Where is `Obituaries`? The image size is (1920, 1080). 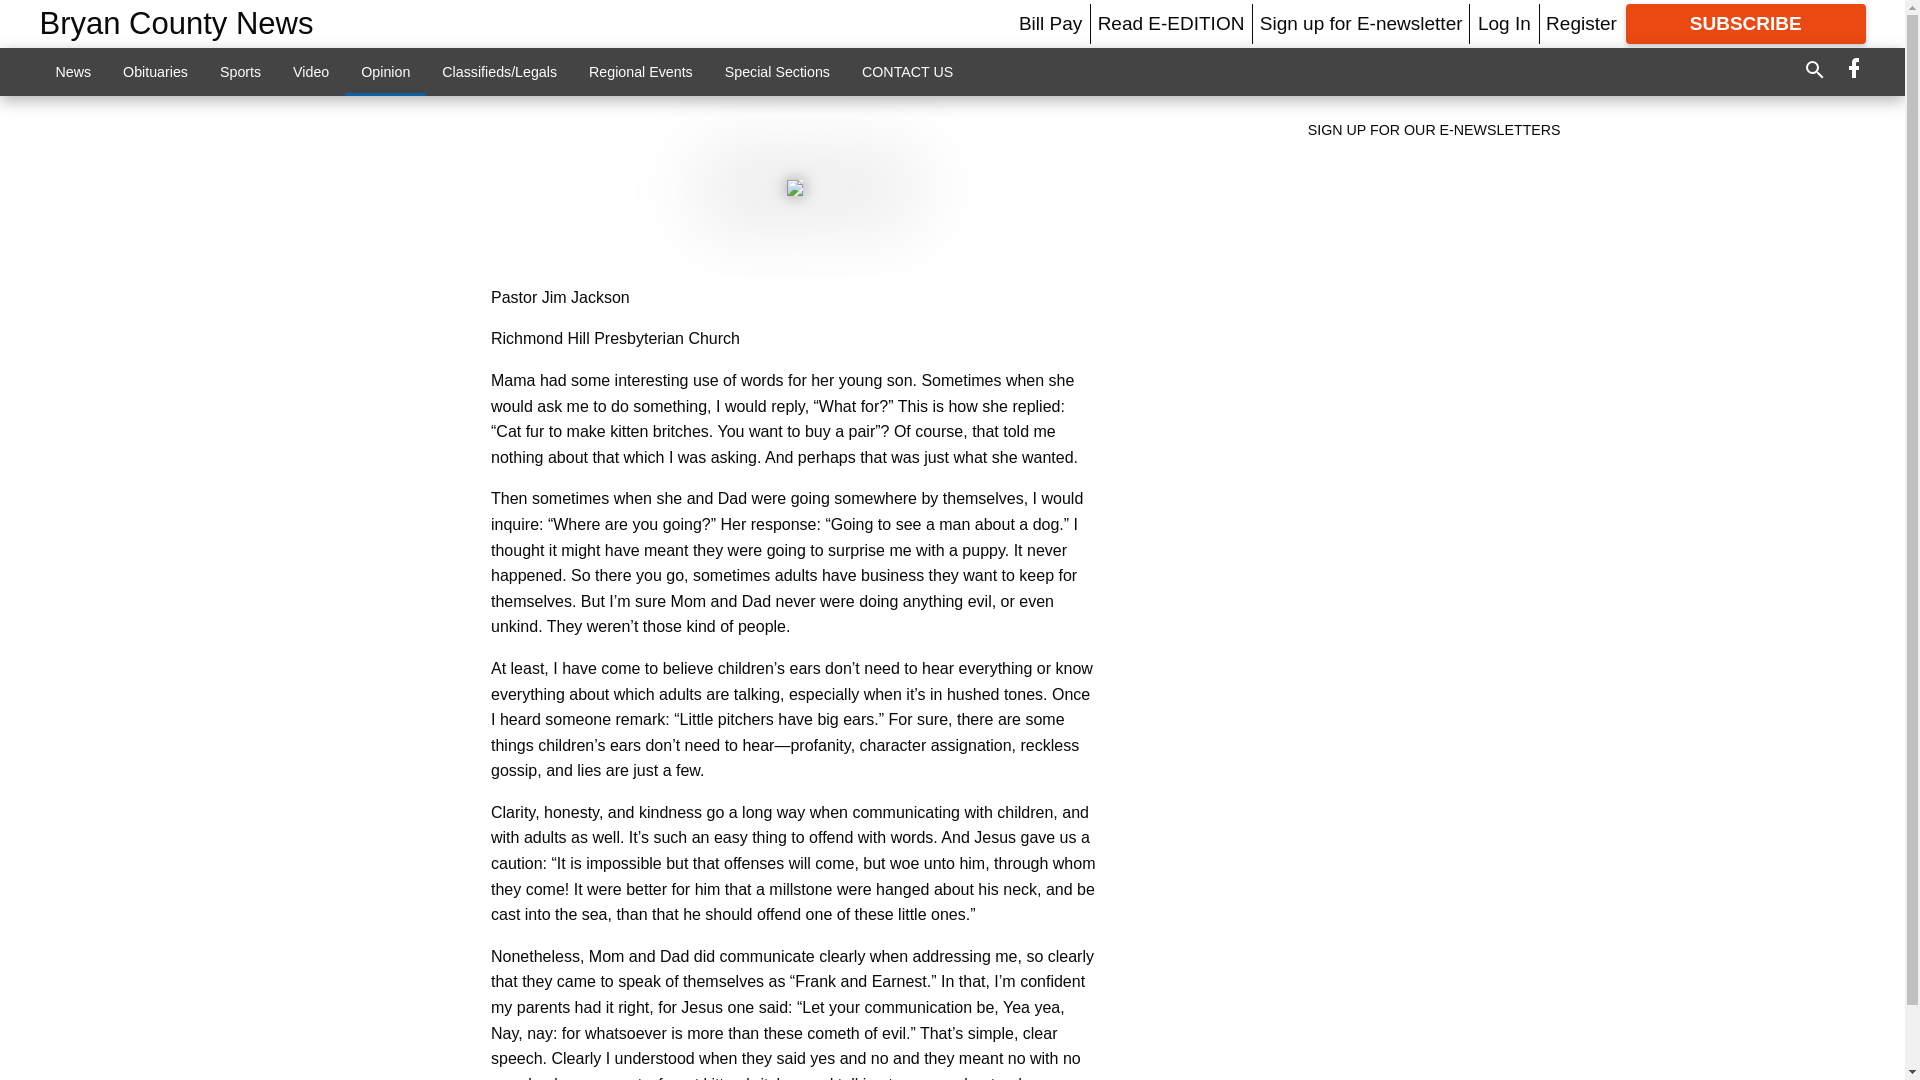
Obituaries is located at coordinates (155, 71).